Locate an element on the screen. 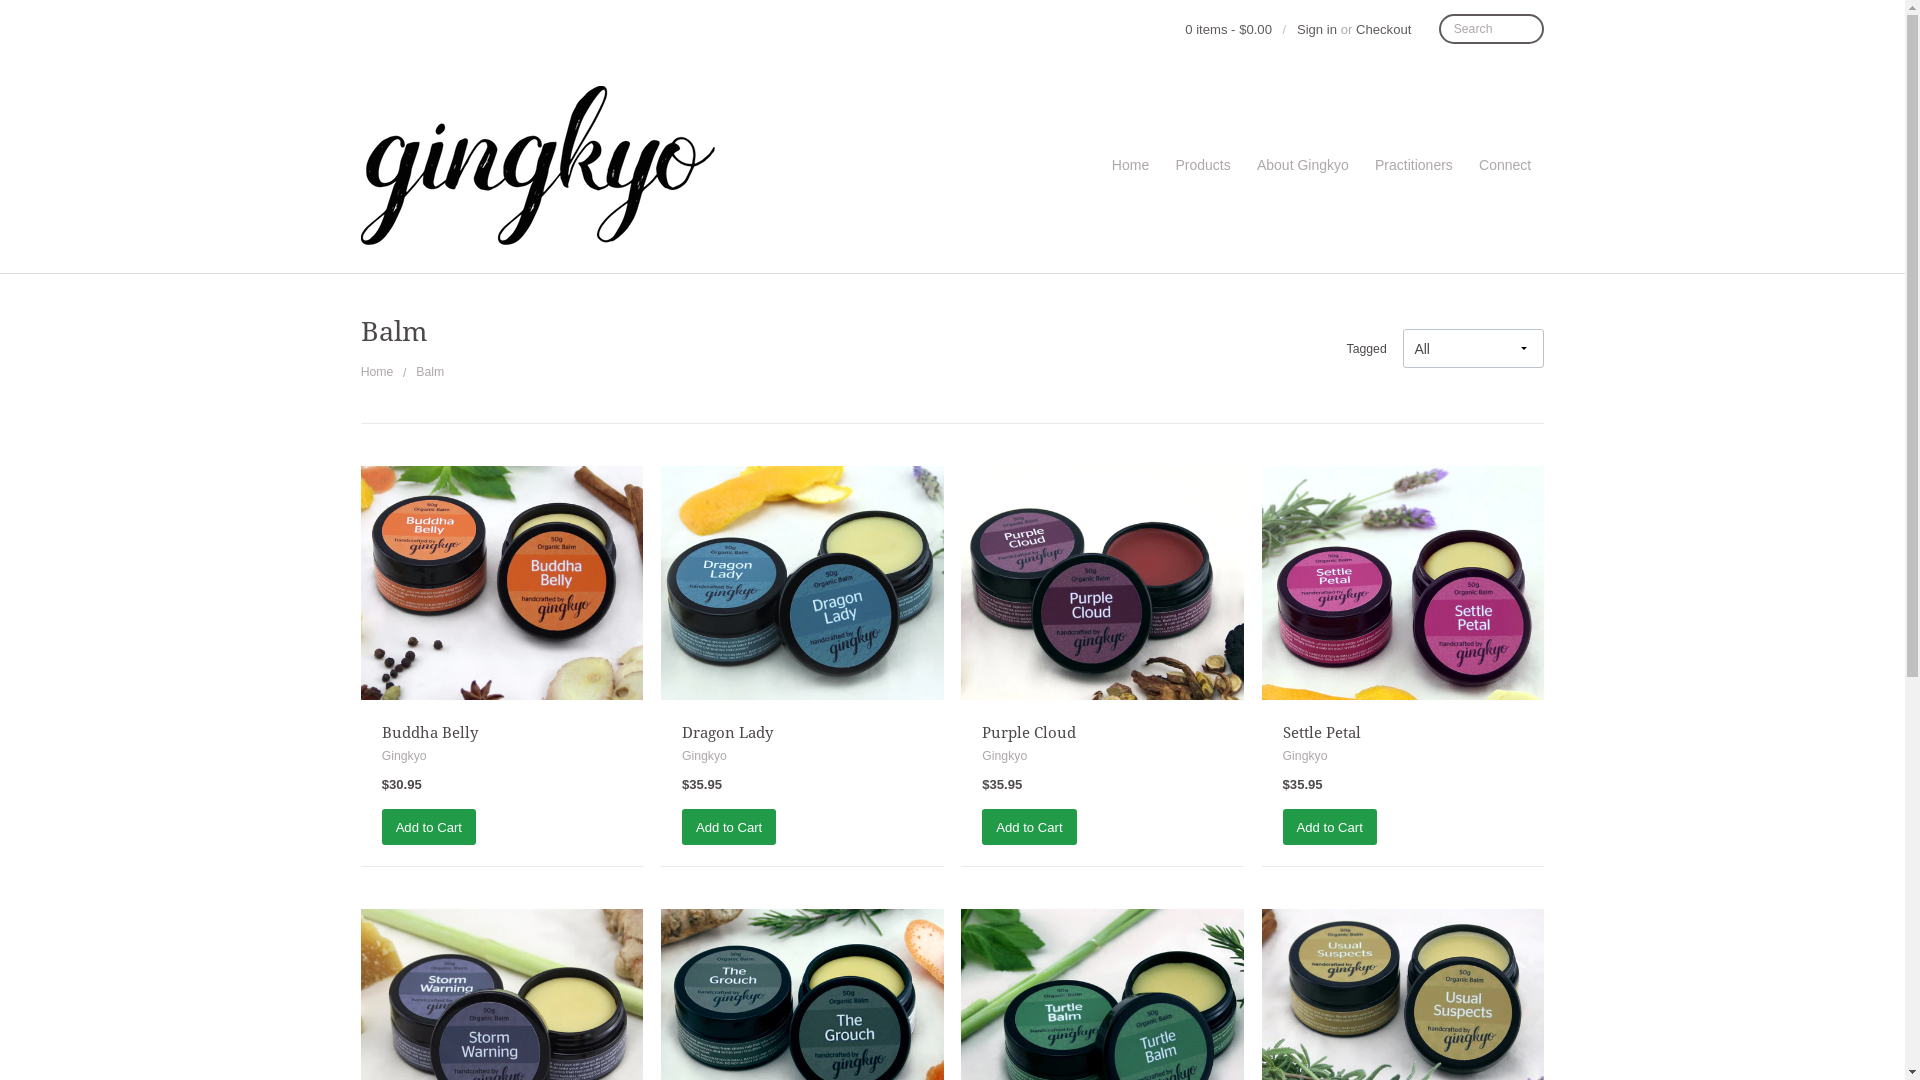 The width and height of the screenshot is (1920, 1080). Add to Cart is located at coordinates (729, 827).